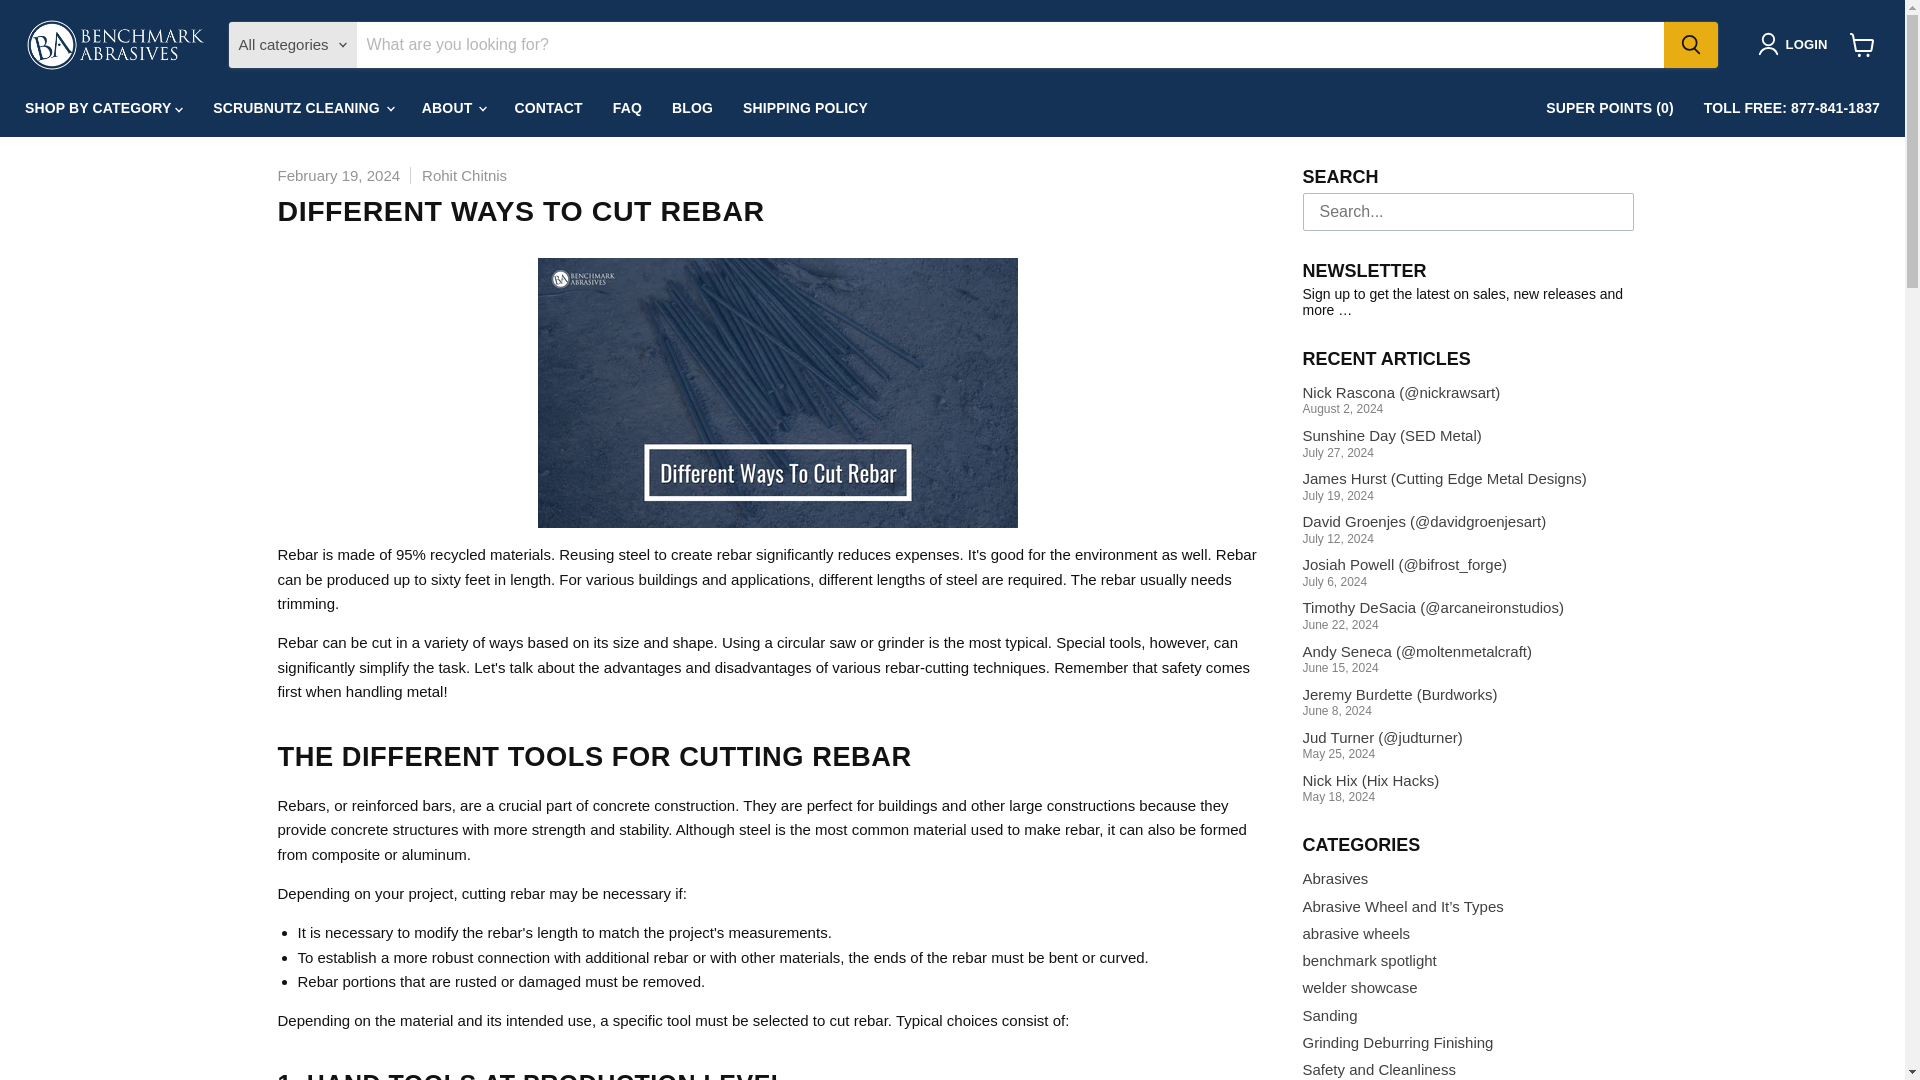 This screenshot has height=1080, width=1920. I want to click on View cart, so click(1862, 44).